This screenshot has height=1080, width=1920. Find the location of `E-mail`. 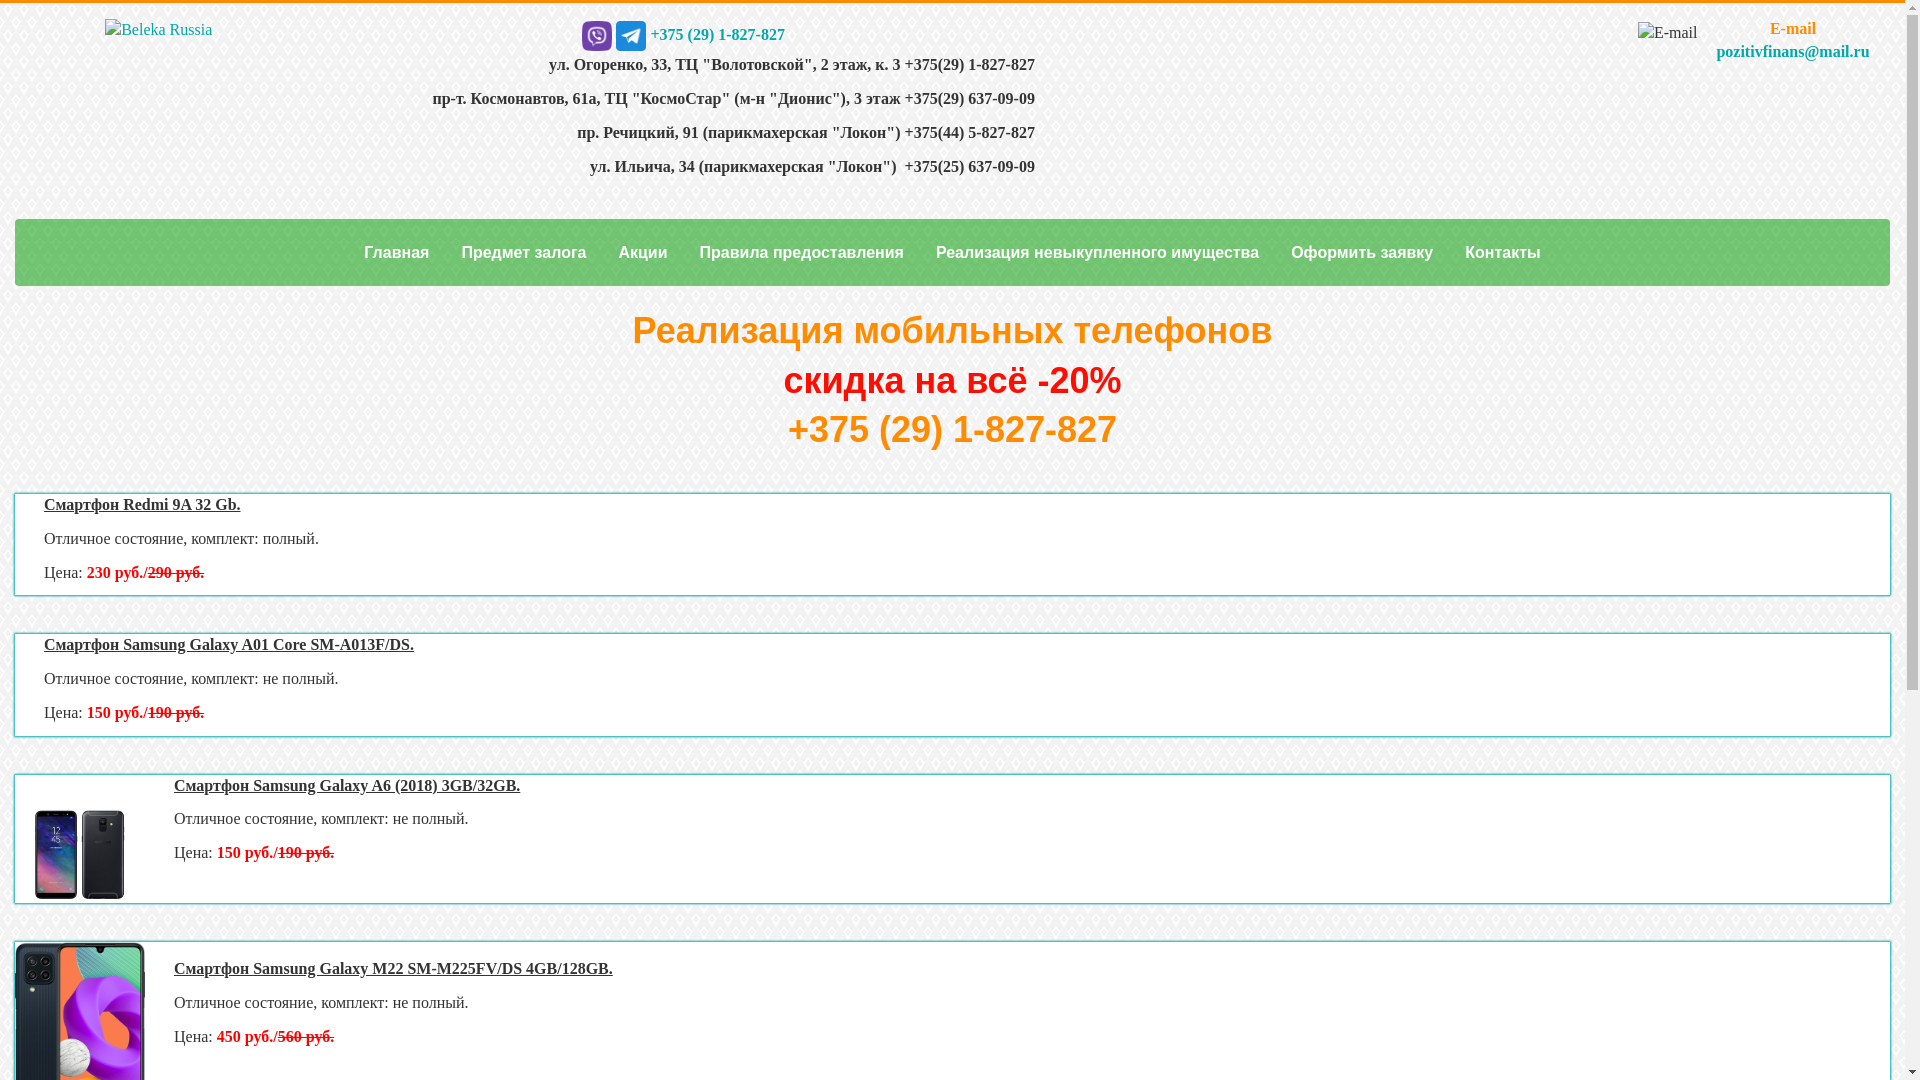

E-mail is located at coordinates (1668, 34).